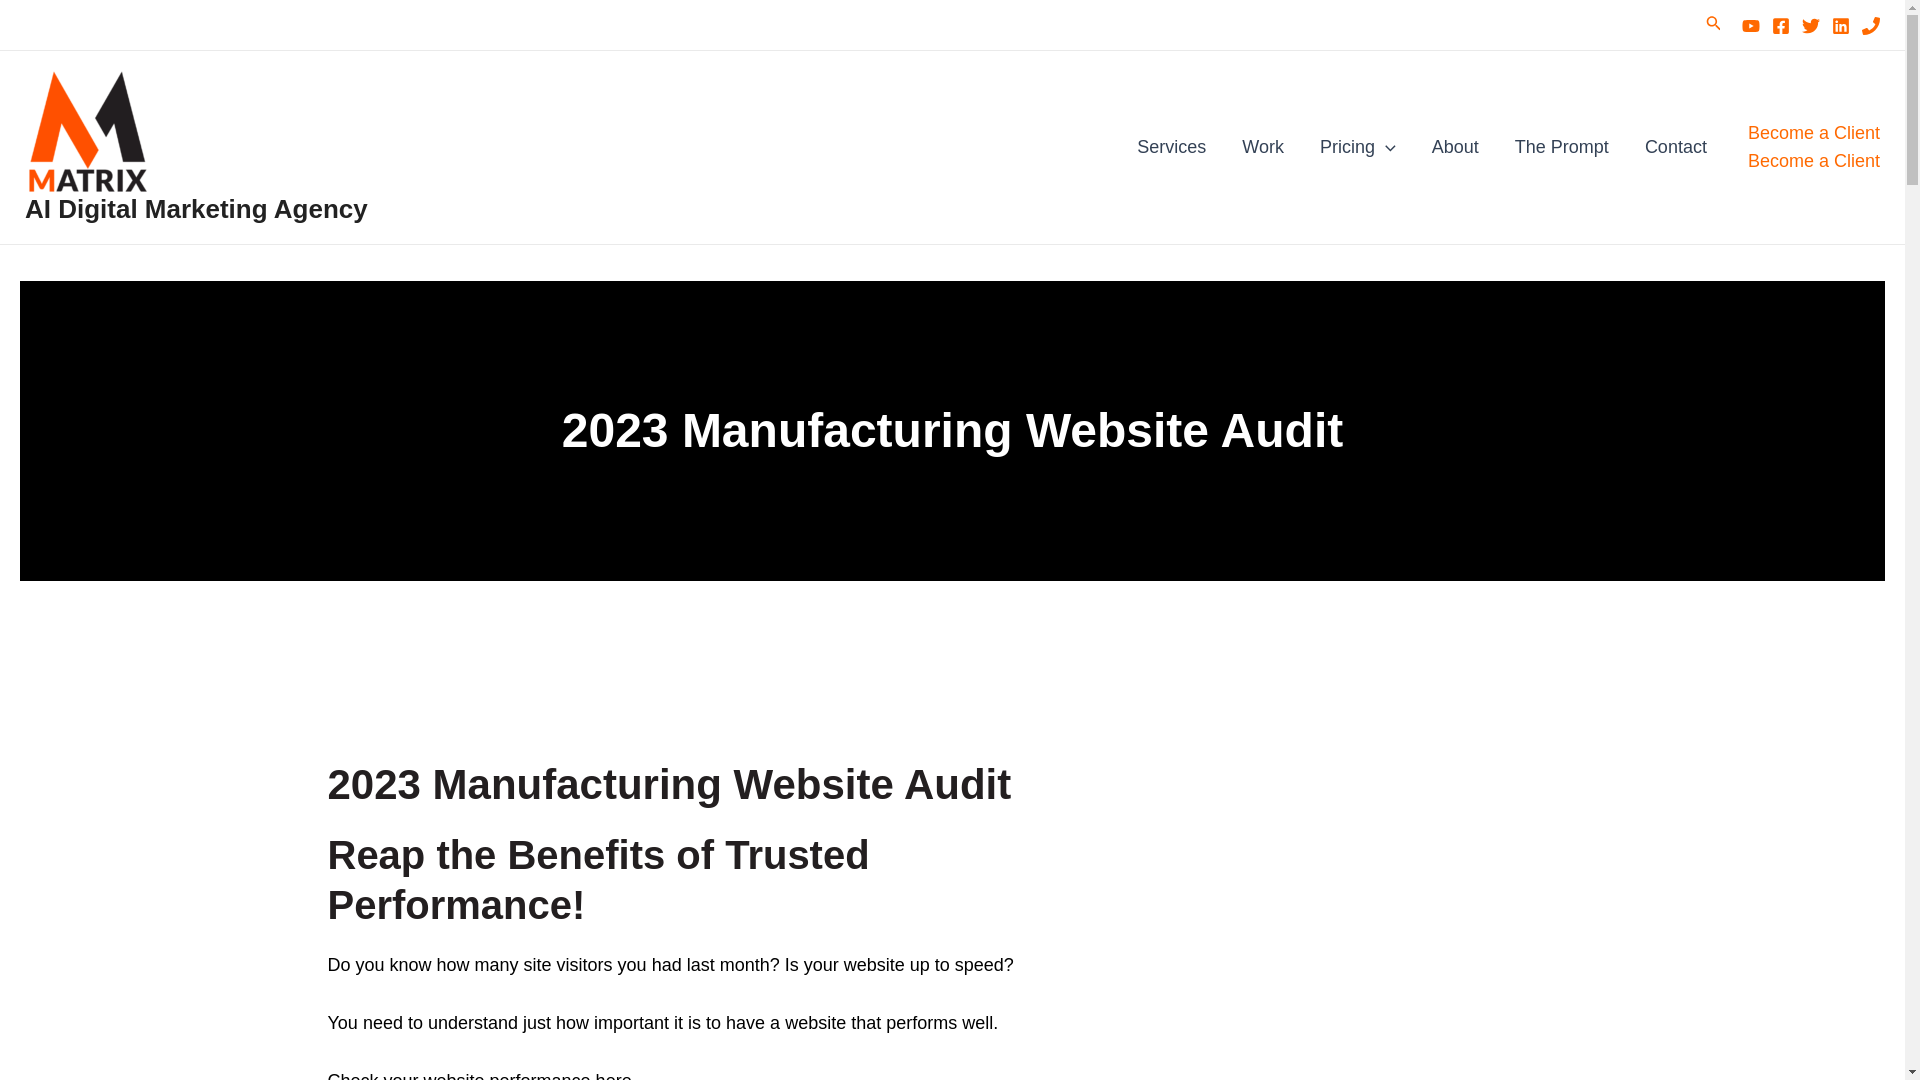 This screenshot has width=1920, height=1080. What do you see at coordinates (1455, 146) in the screenshot?
I see `About` at bounding box center [1455, 146].